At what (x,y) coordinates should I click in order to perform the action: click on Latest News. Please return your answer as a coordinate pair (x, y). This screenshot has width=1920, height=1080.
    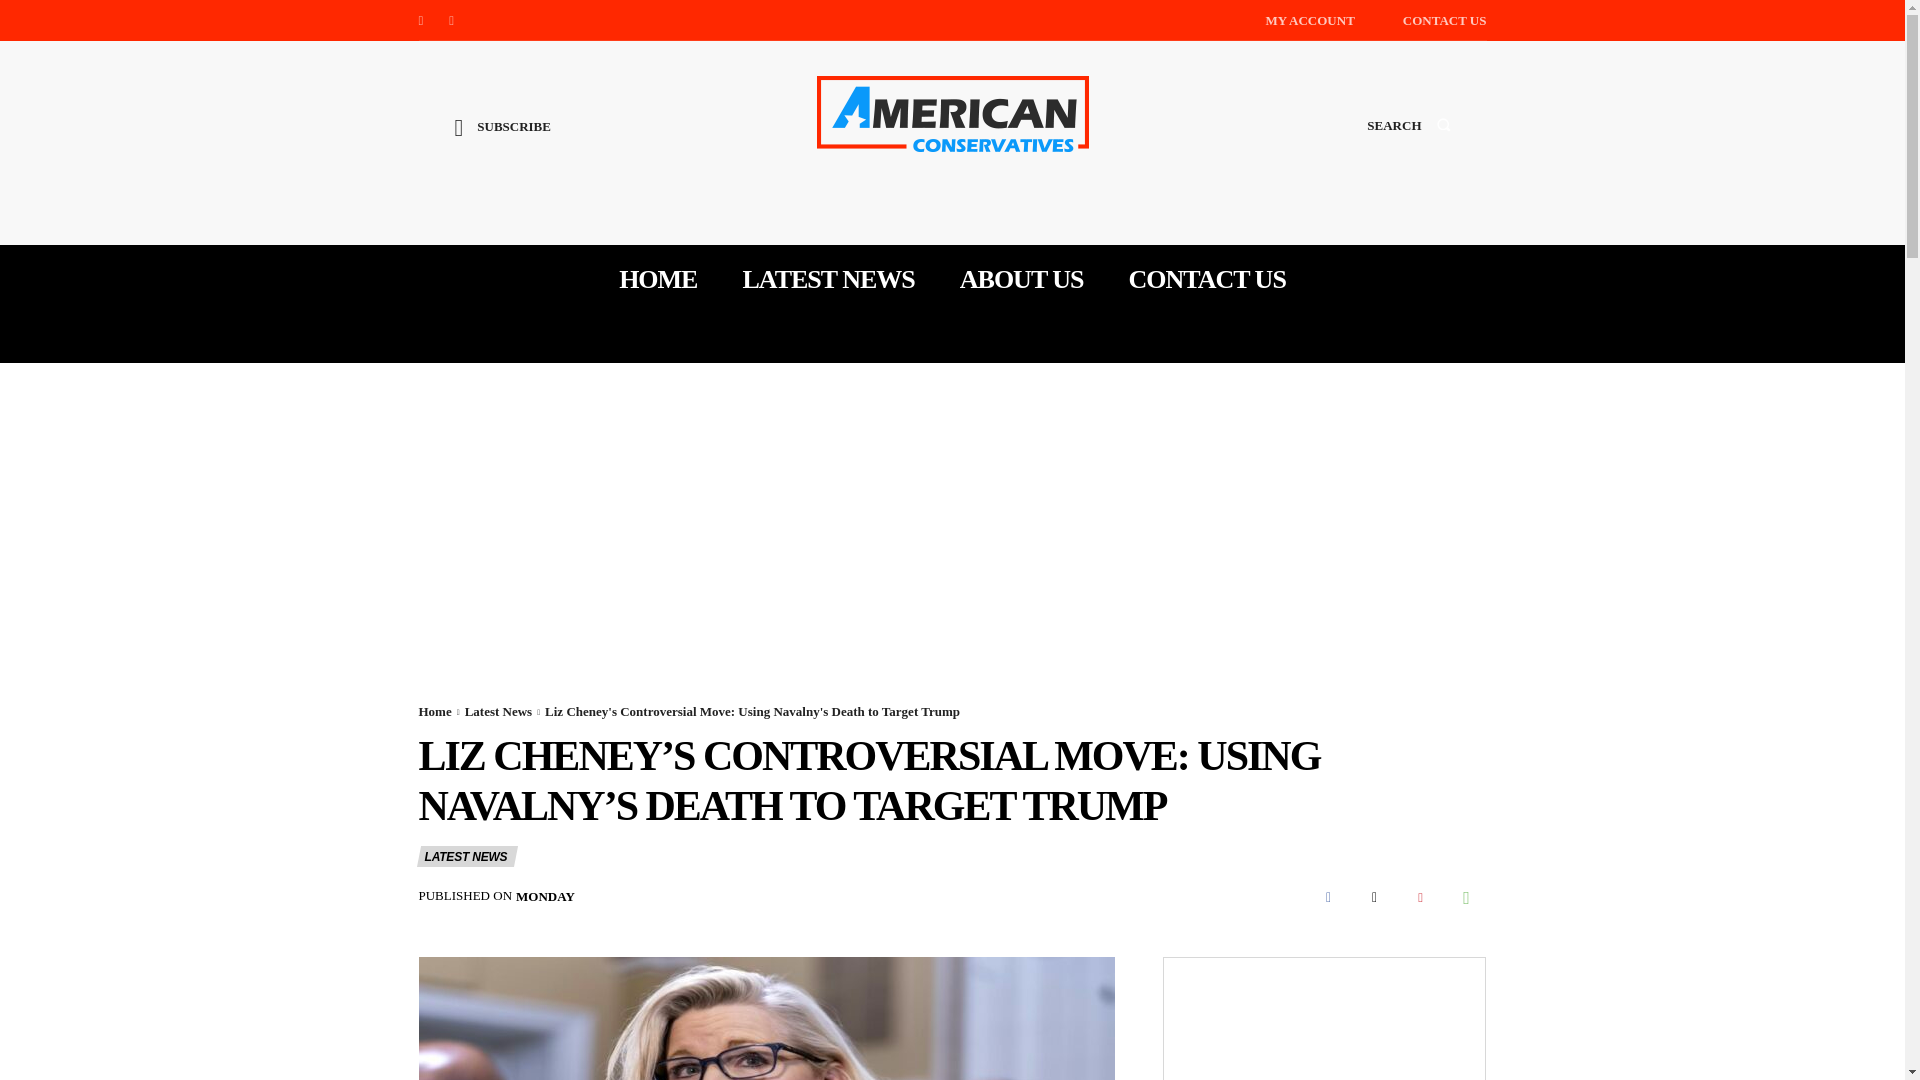
    Looking at the image, I should click on (498, 712).